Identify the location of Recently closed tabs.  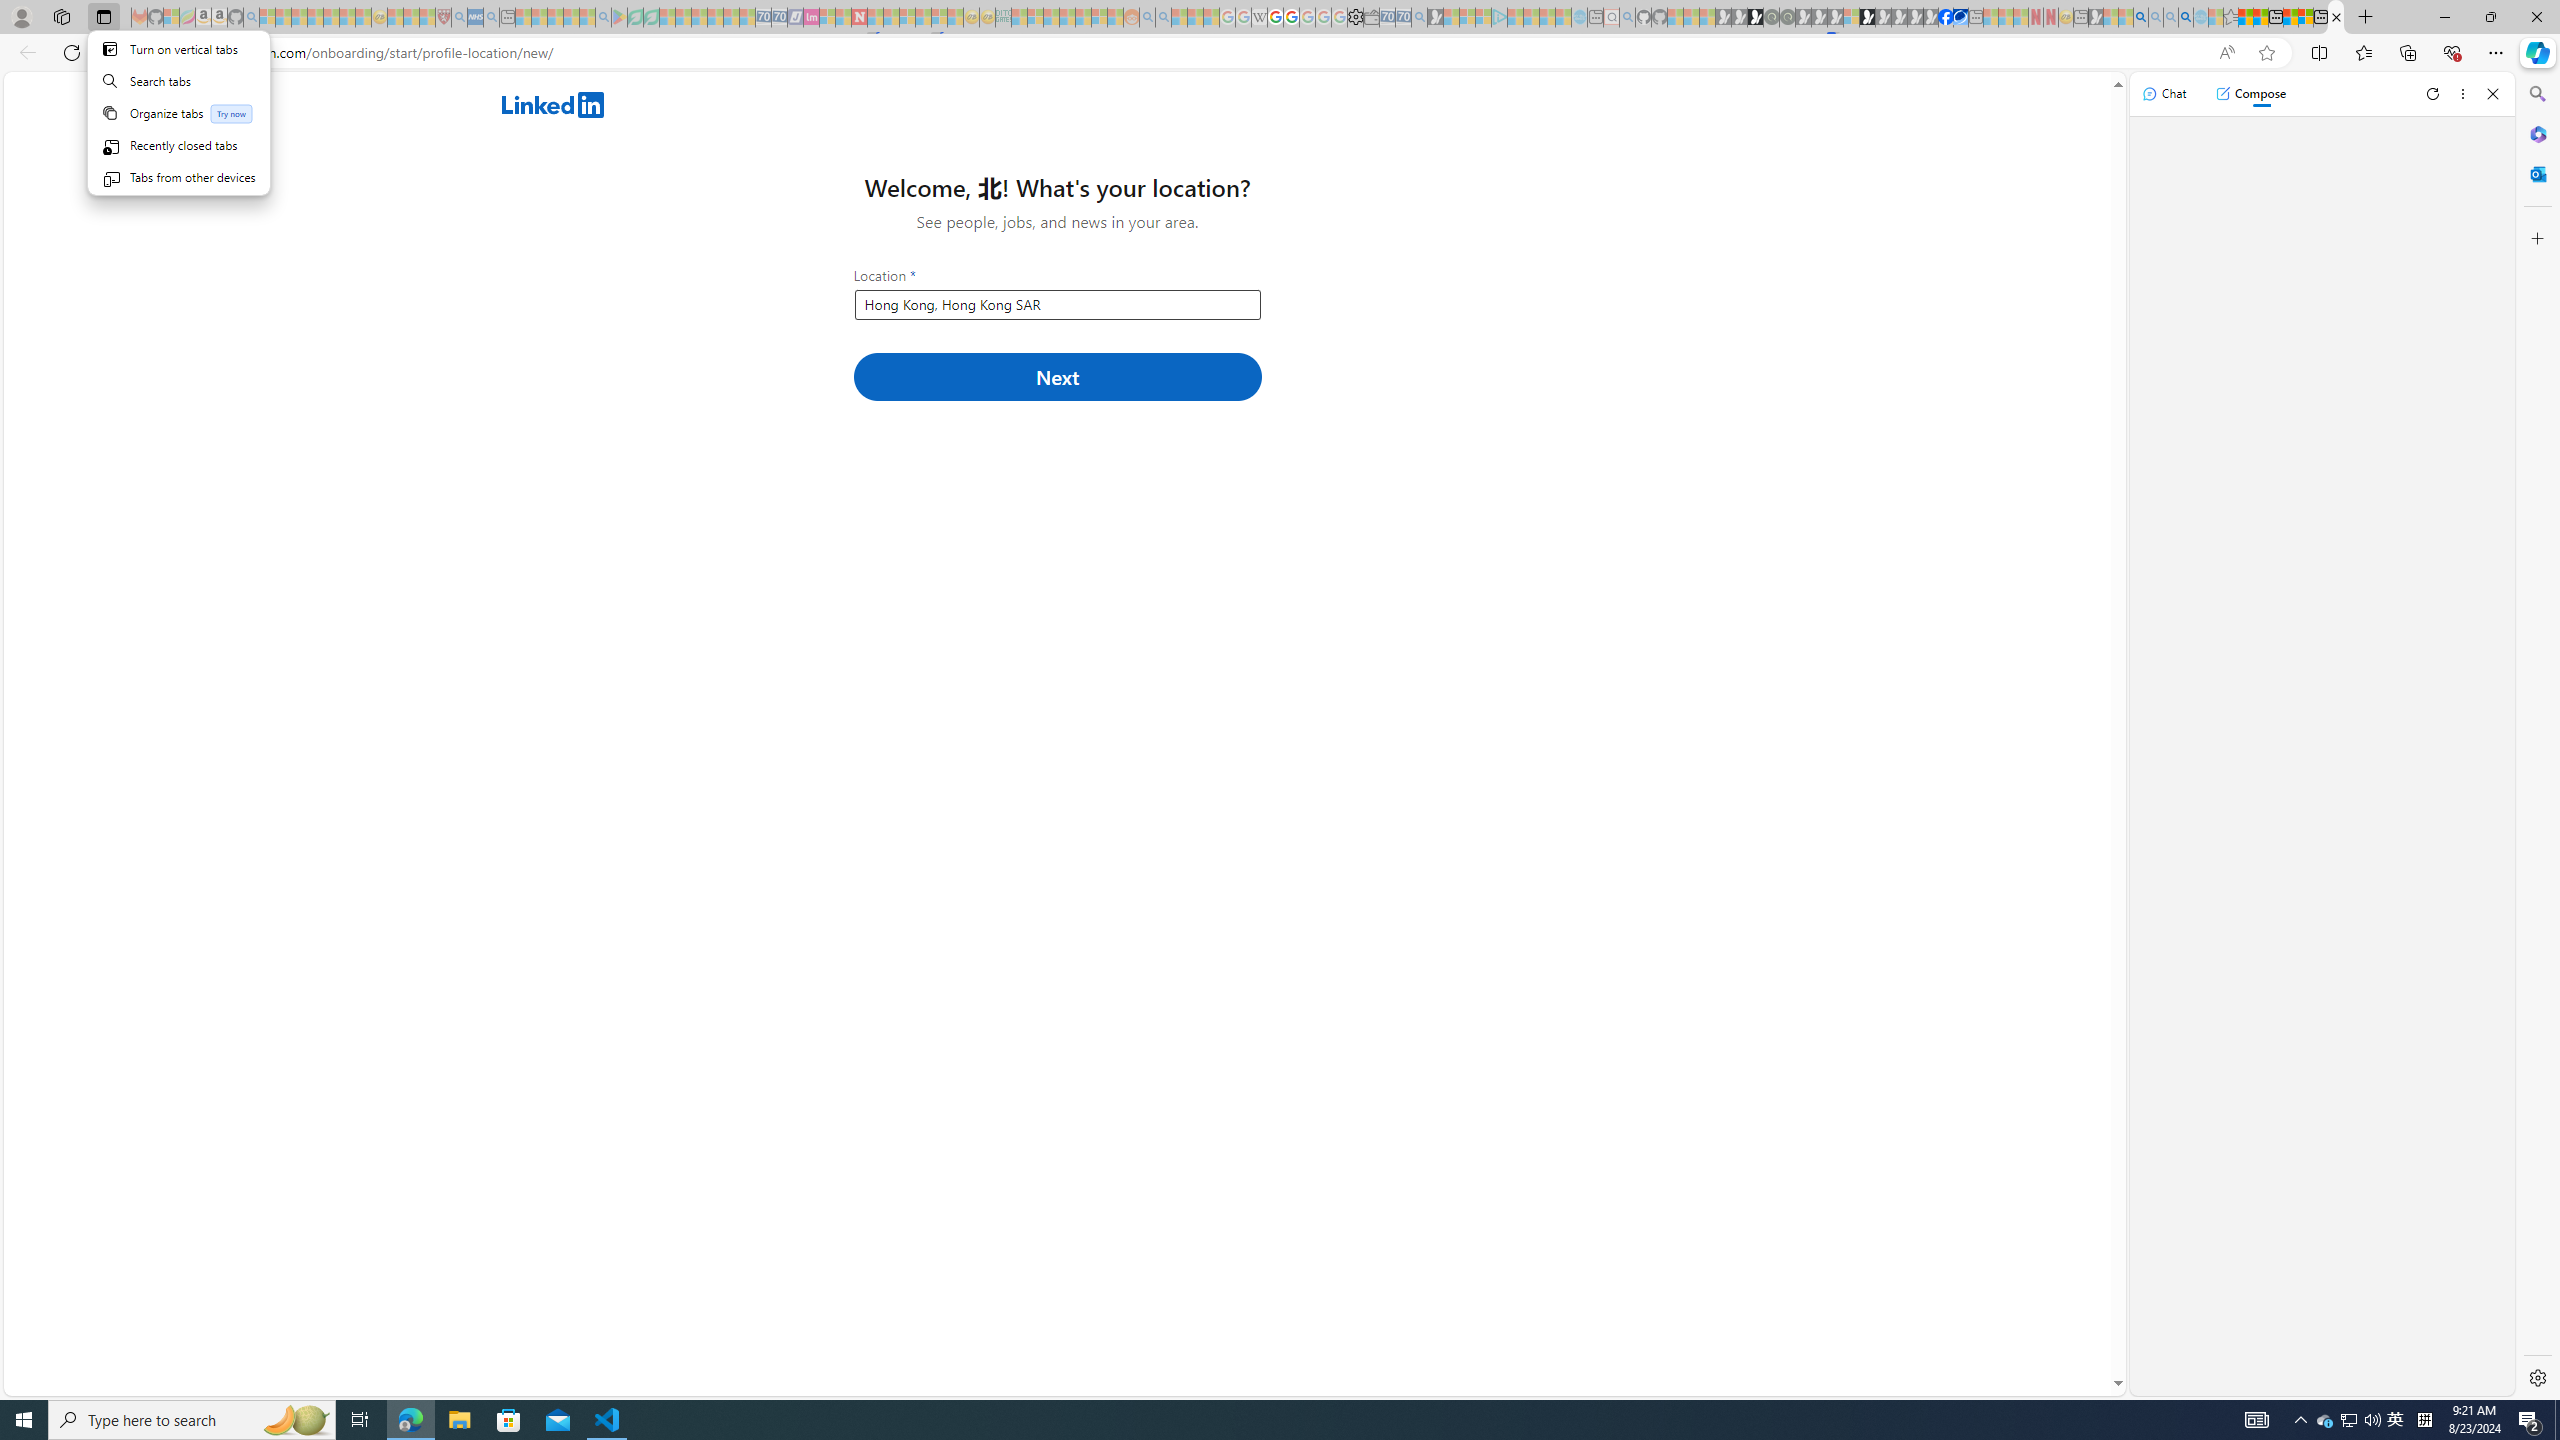
(178, 145).